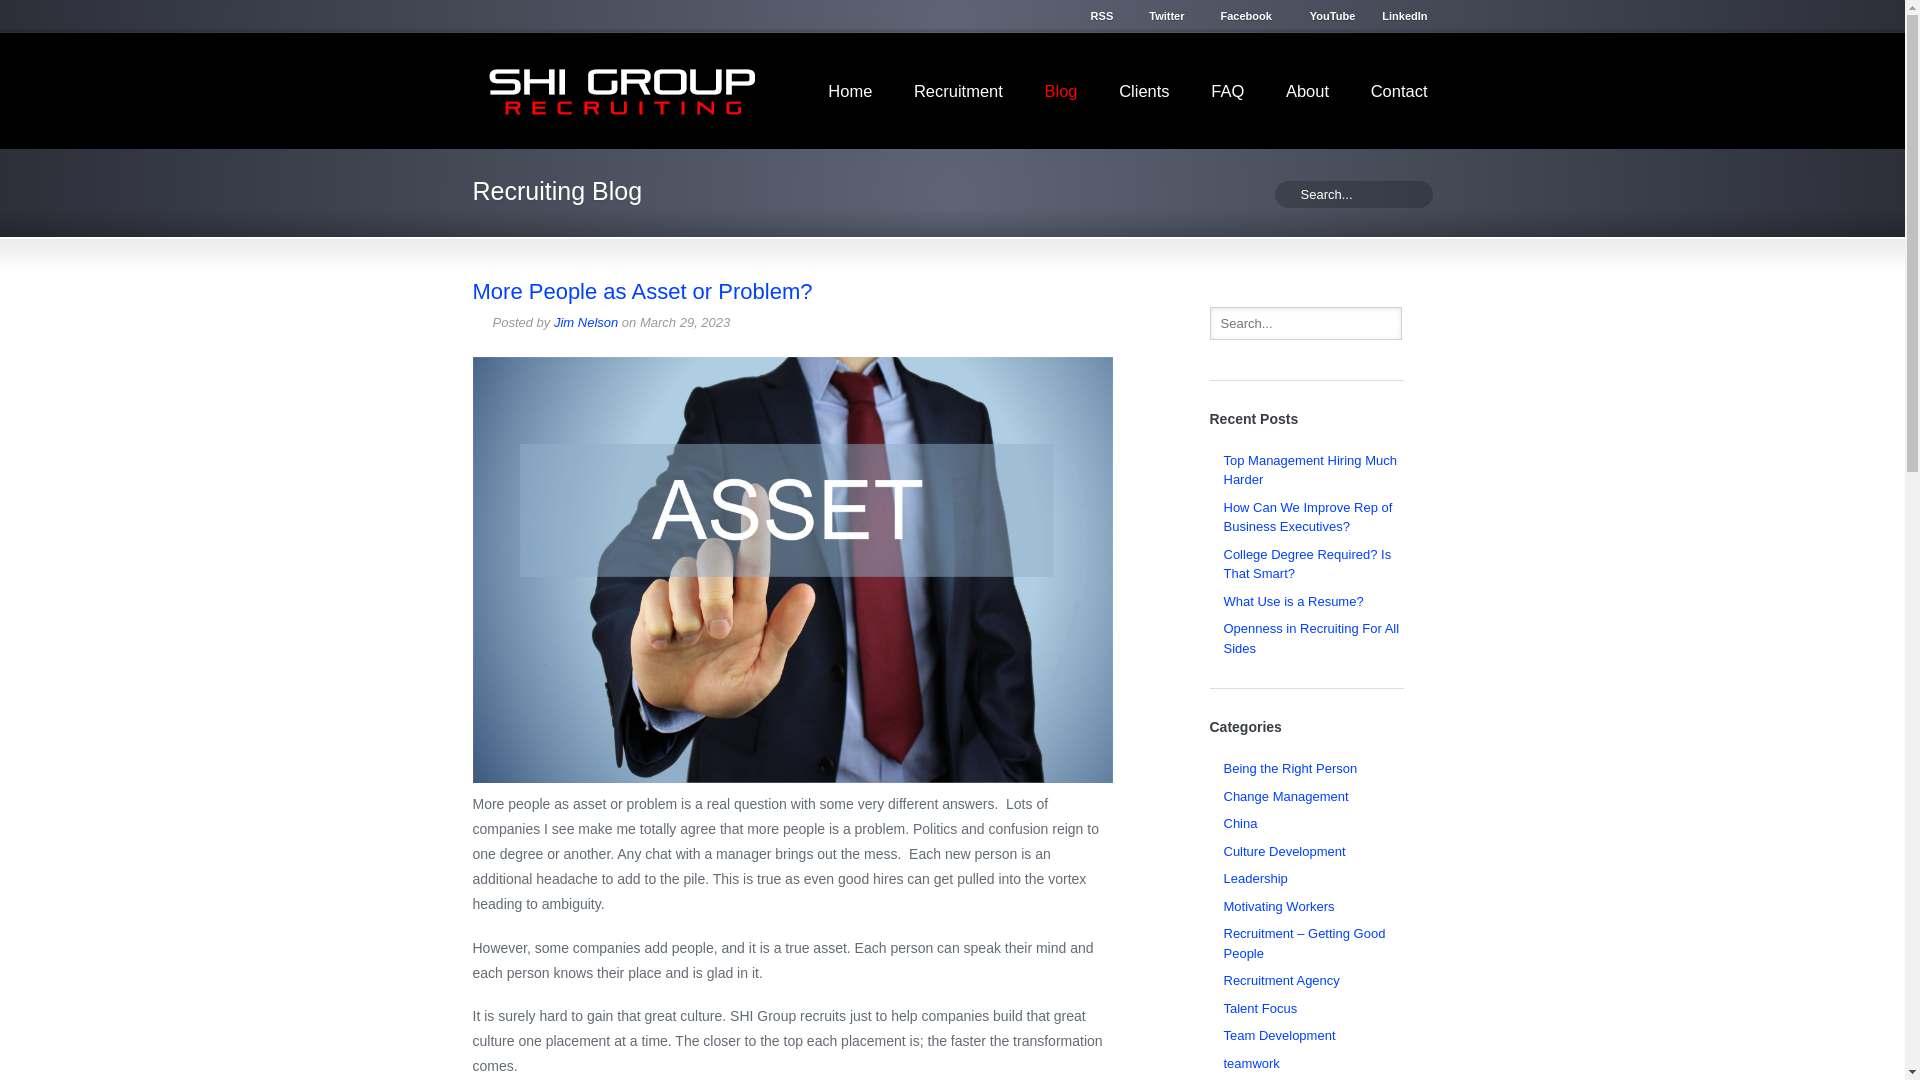 Image resolution: width=1920 pixels, height=1080 pixels. Describe the element at coordinates (1143, 89) in the screenshot. I see `Clients` at that location.